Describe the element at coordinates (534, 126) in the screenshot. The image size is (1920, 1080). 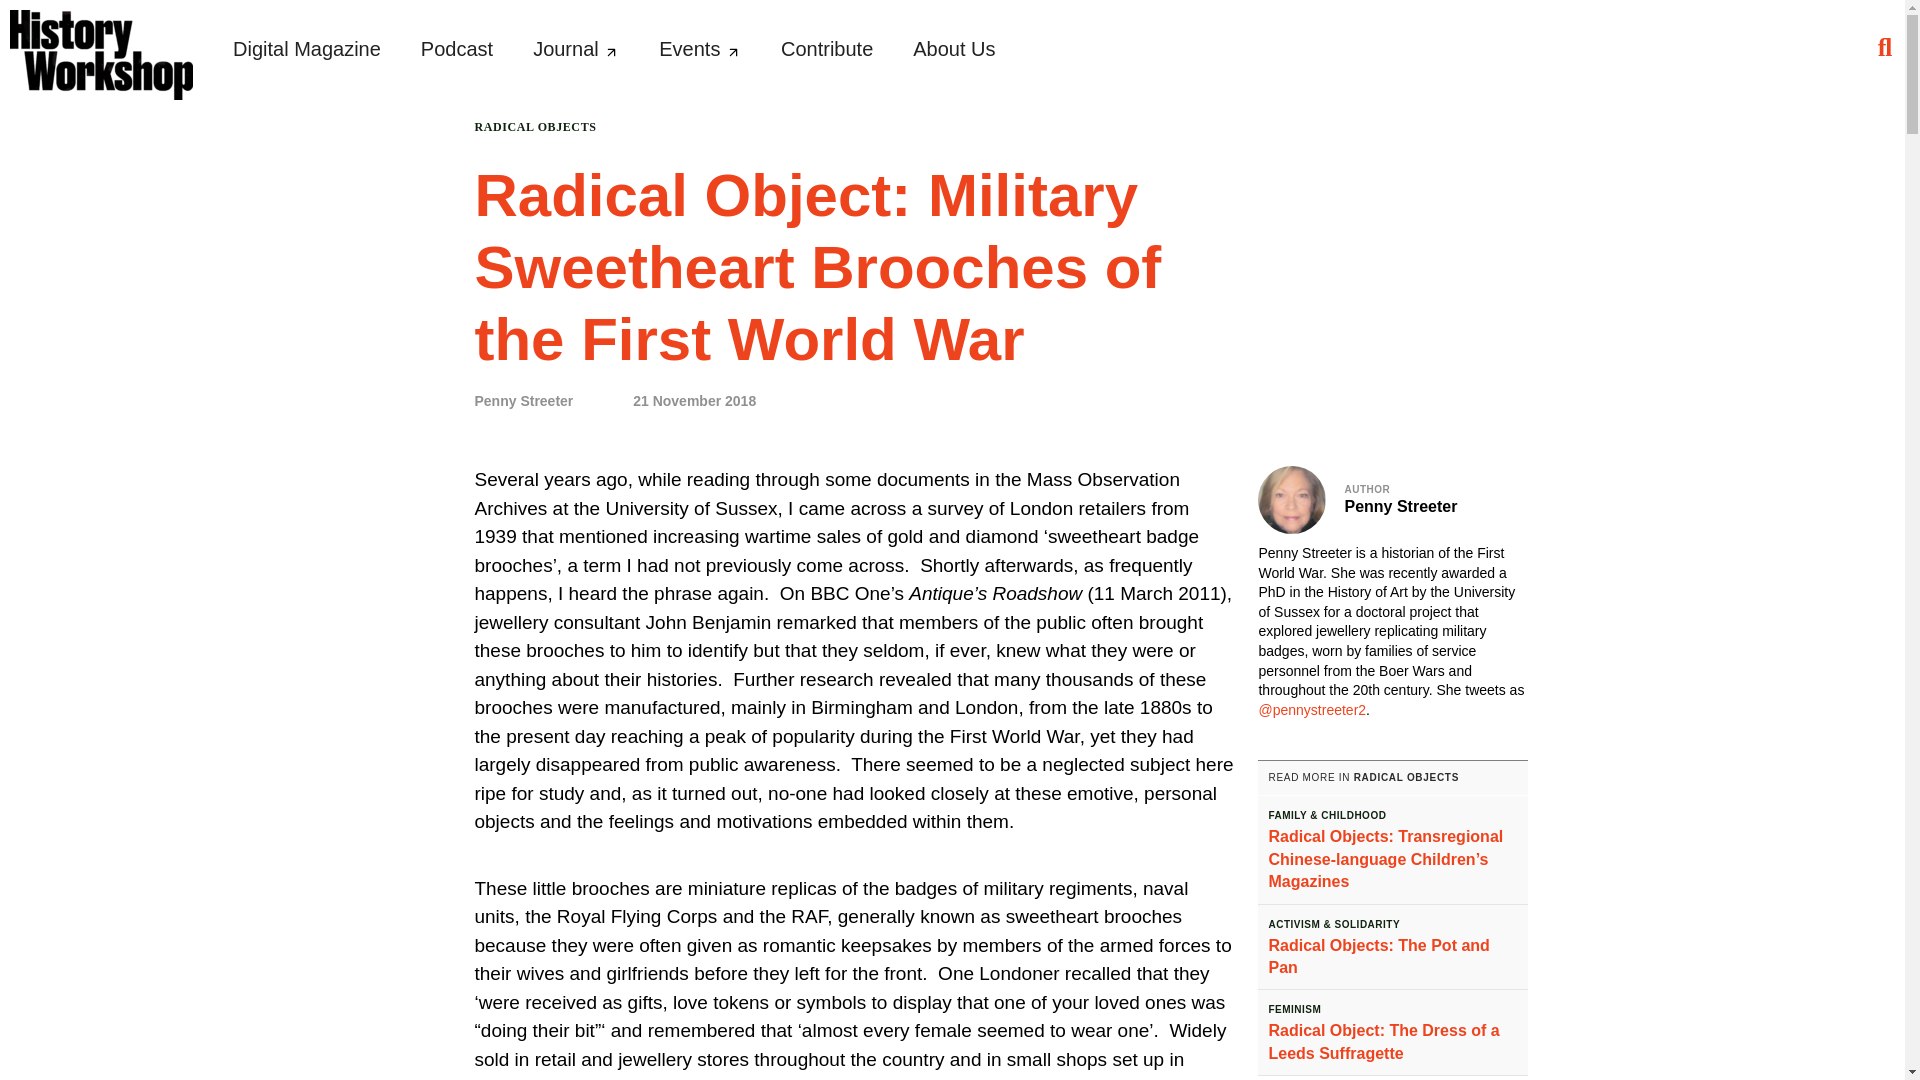
I see `RADICAL OBJECTS` at that location.